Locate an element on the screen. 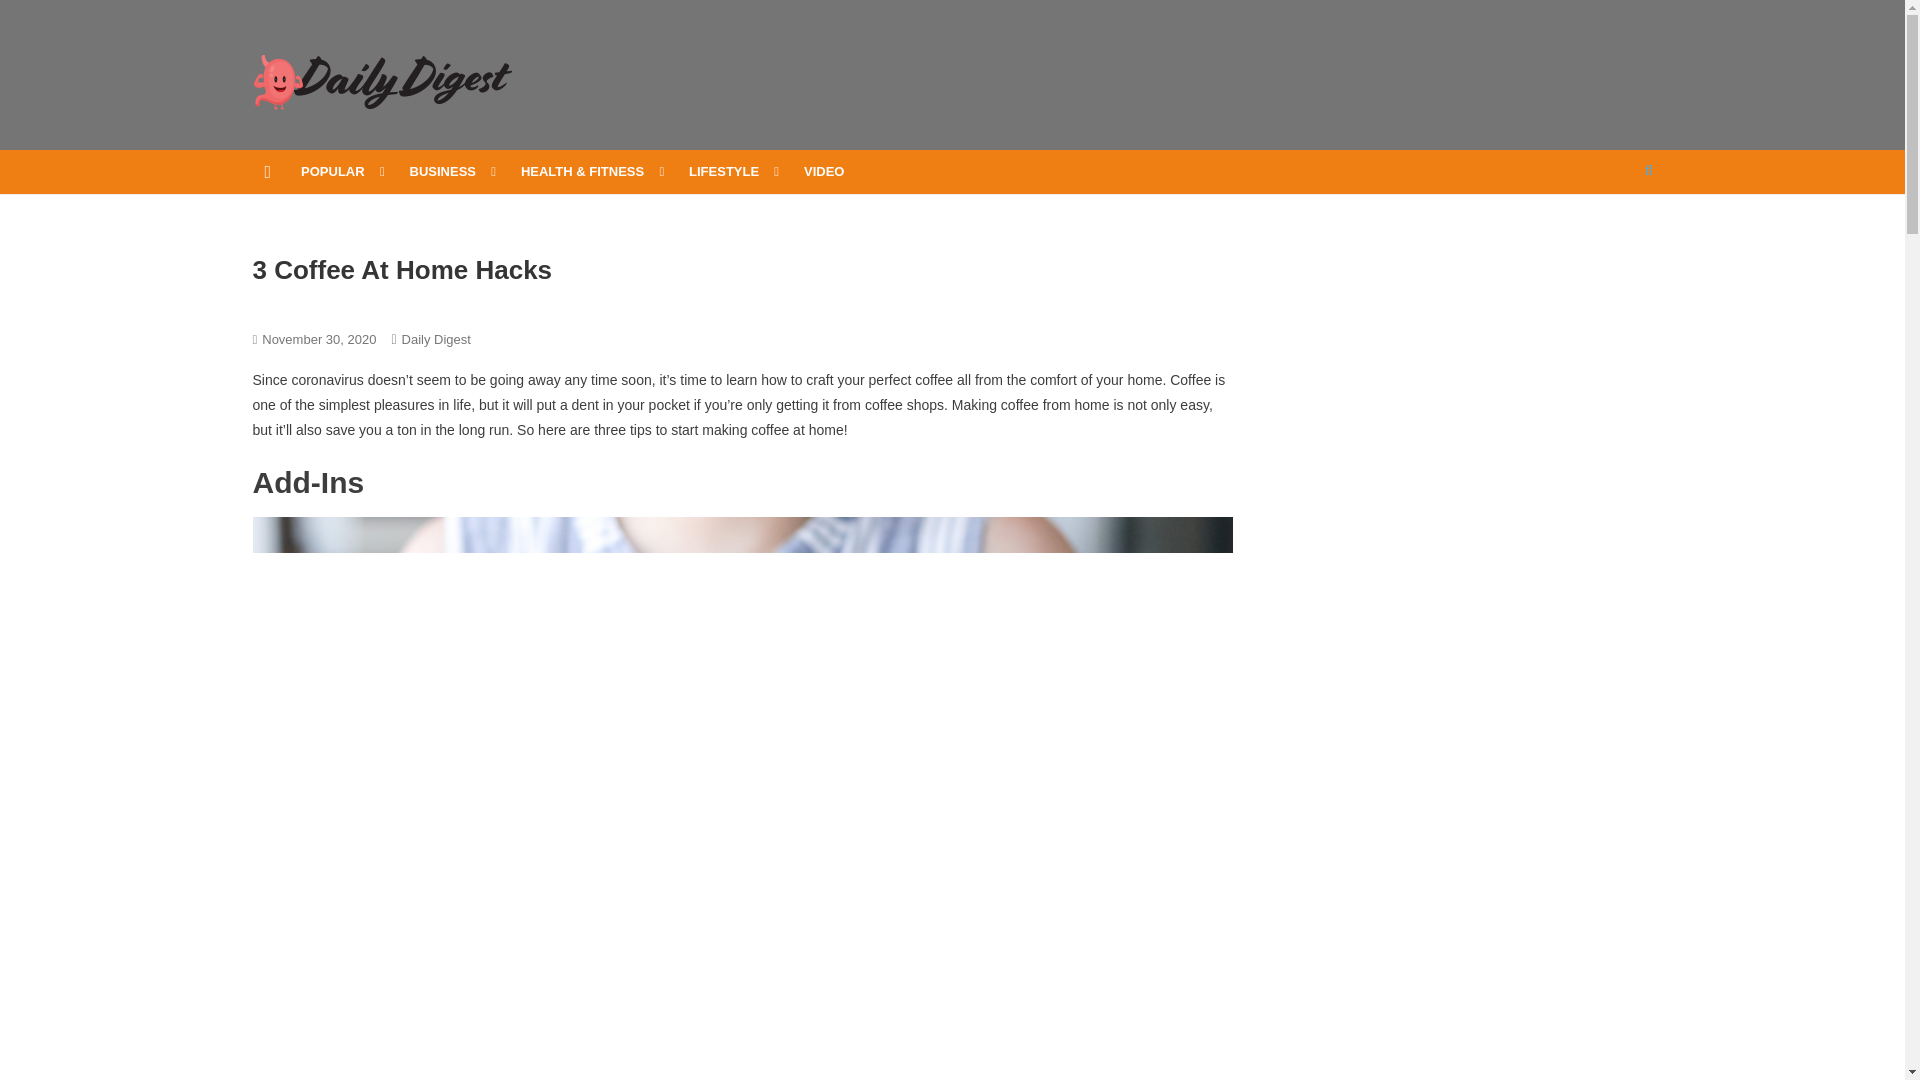 The height and width of the screenshot is (1080, 1920). Skip to content is located at coordinates (46, 12).